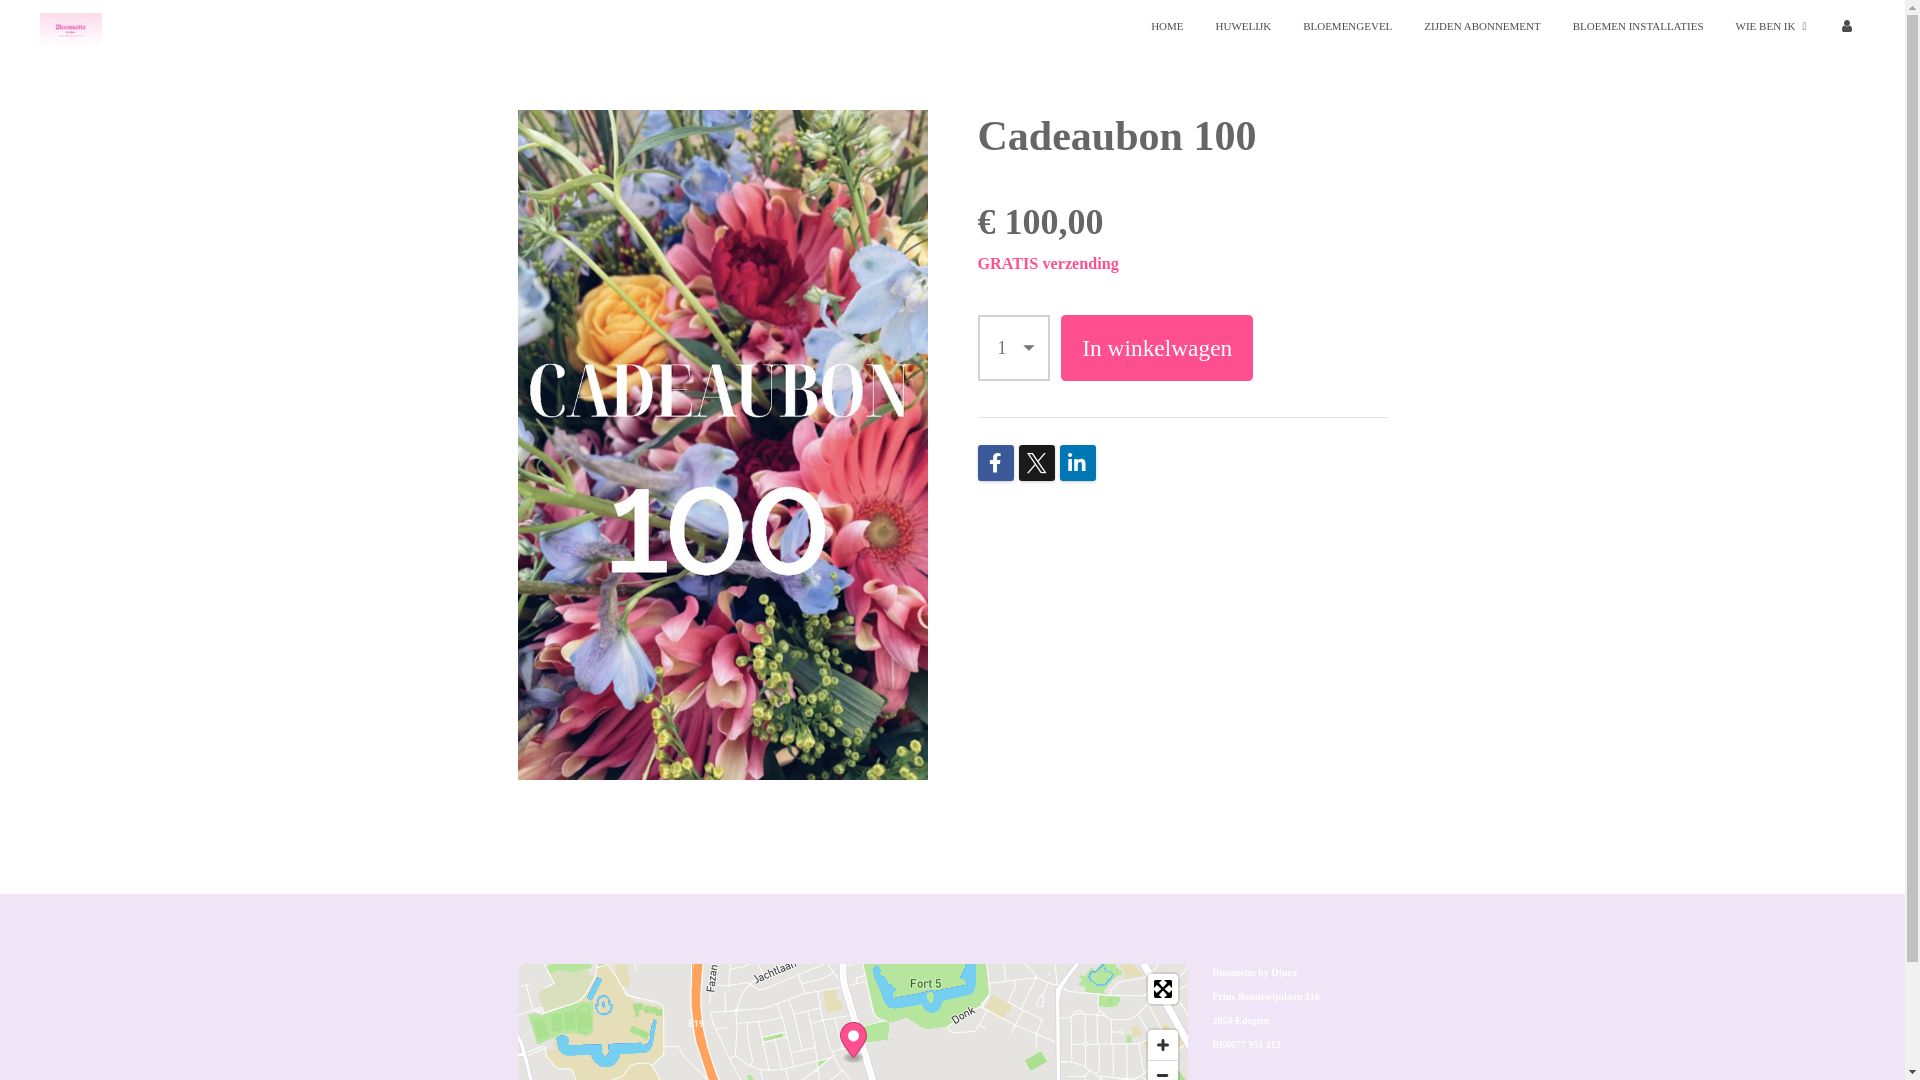 This screenshot has height=1080, width=1920. I want to click on BLOEMENGEVEL, so click(1348, 26).